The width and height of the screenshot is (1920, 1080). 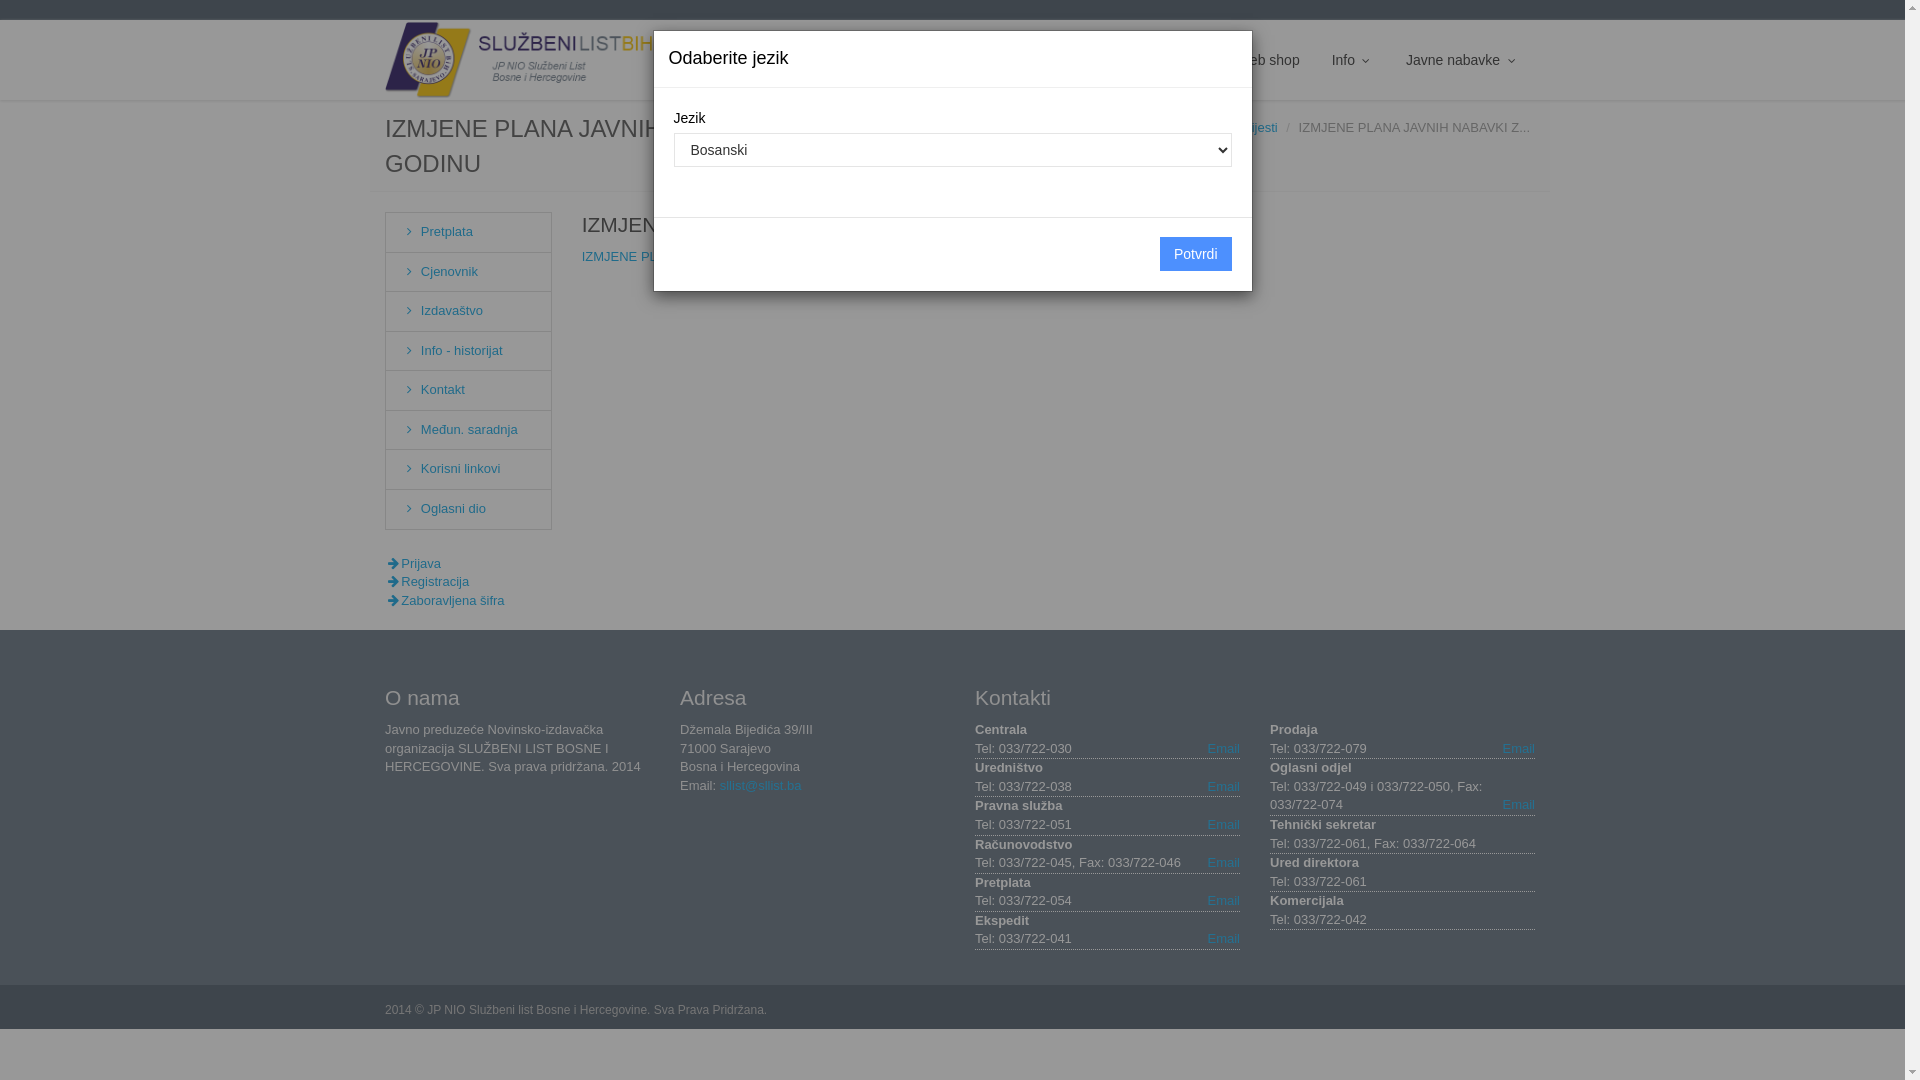 What do you see at coordinates (437, 232) in the screenshot?
I see `Pretplata` at bounding box center [437, 232].